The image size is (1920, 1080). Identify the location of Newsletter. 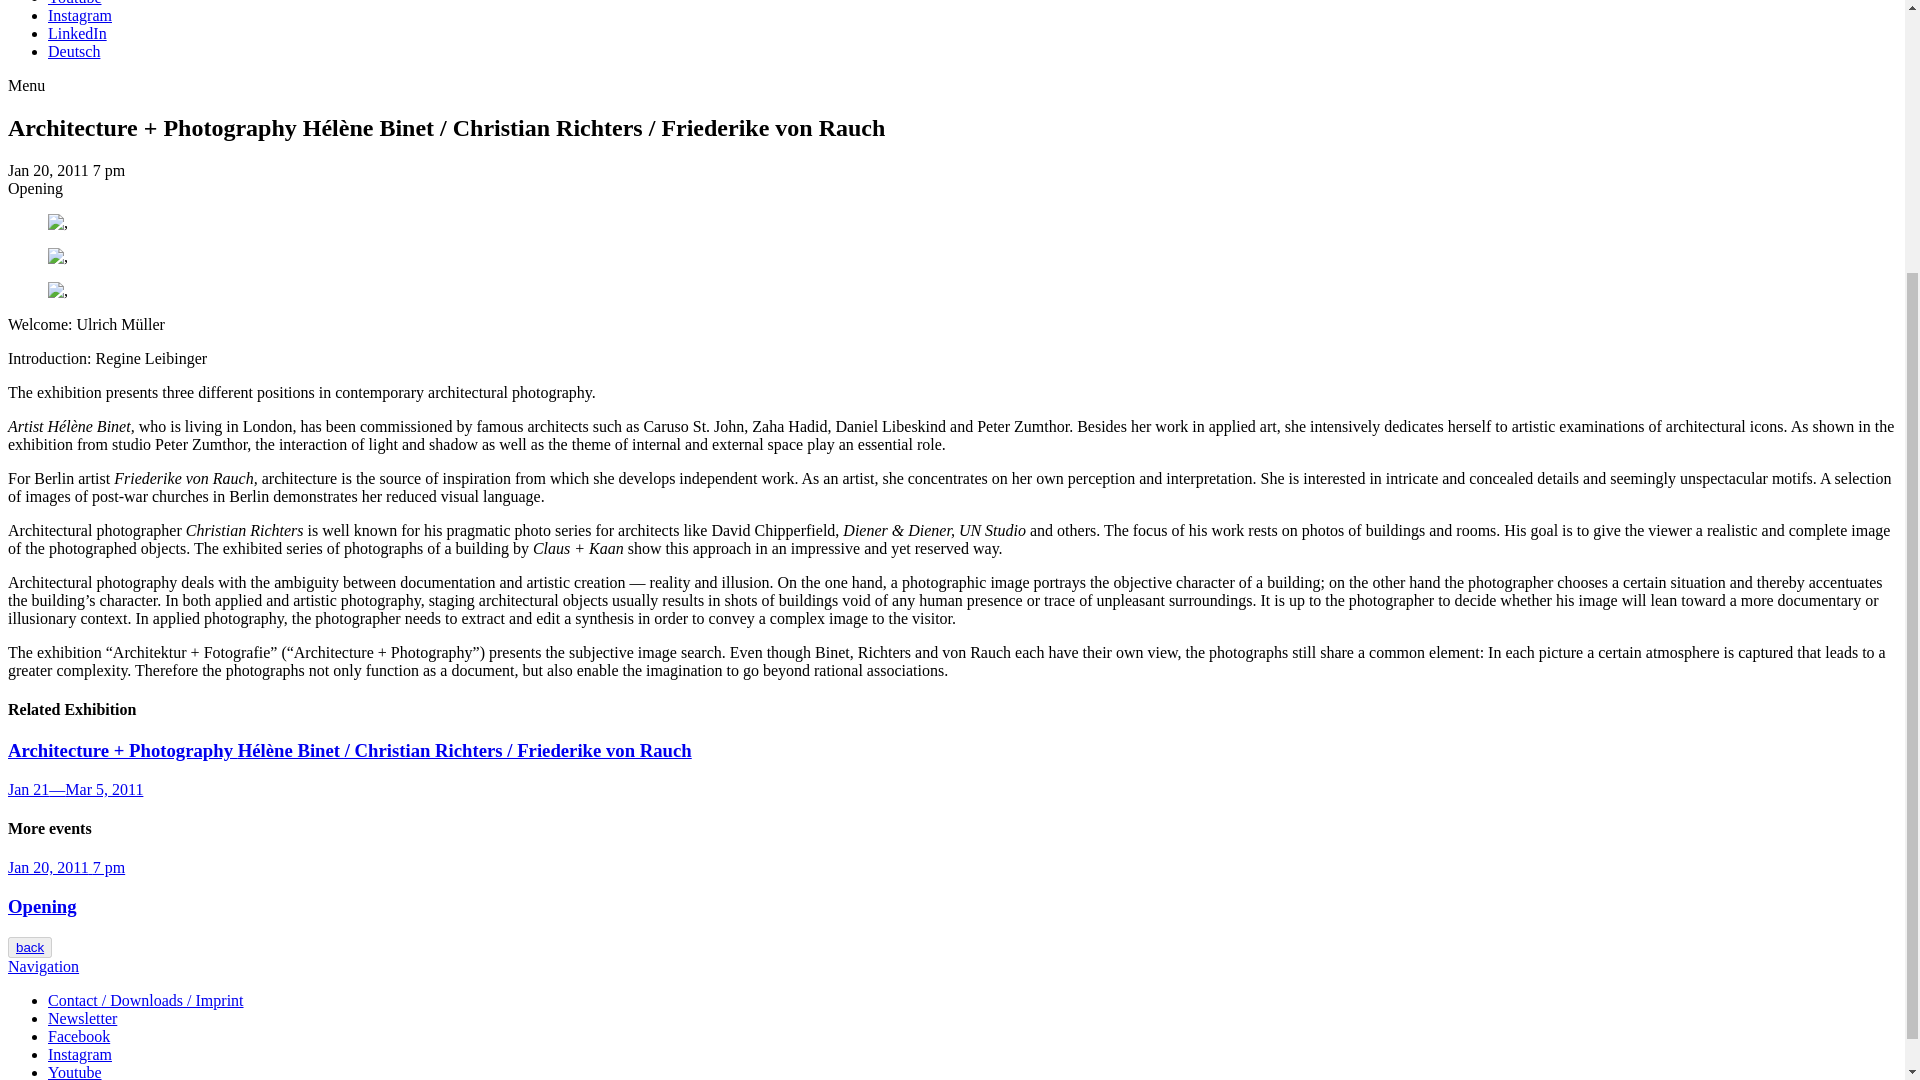
(82, 1018).